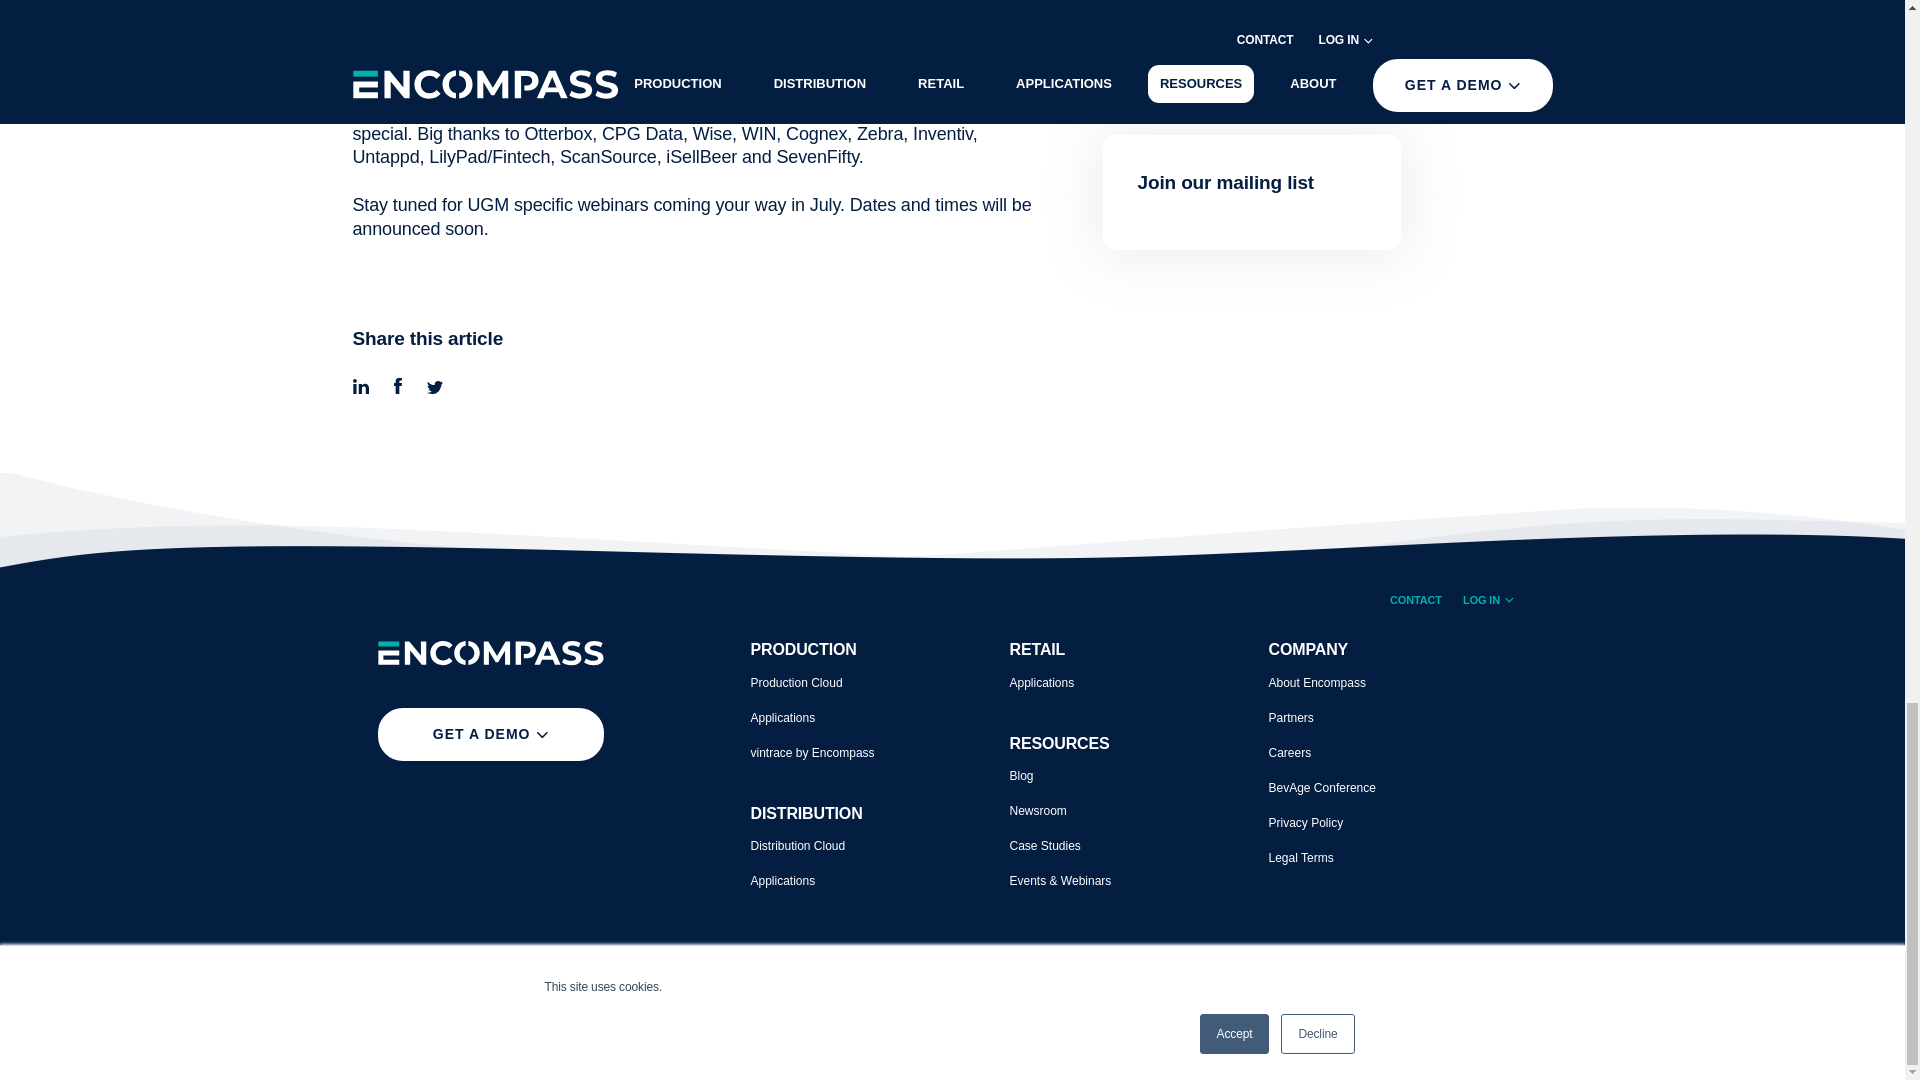 This screenshot has width=1920, height=1080. Describe the element at coordinates (491, 734) in the screenshot. I see `GET A DEMO` at that location.